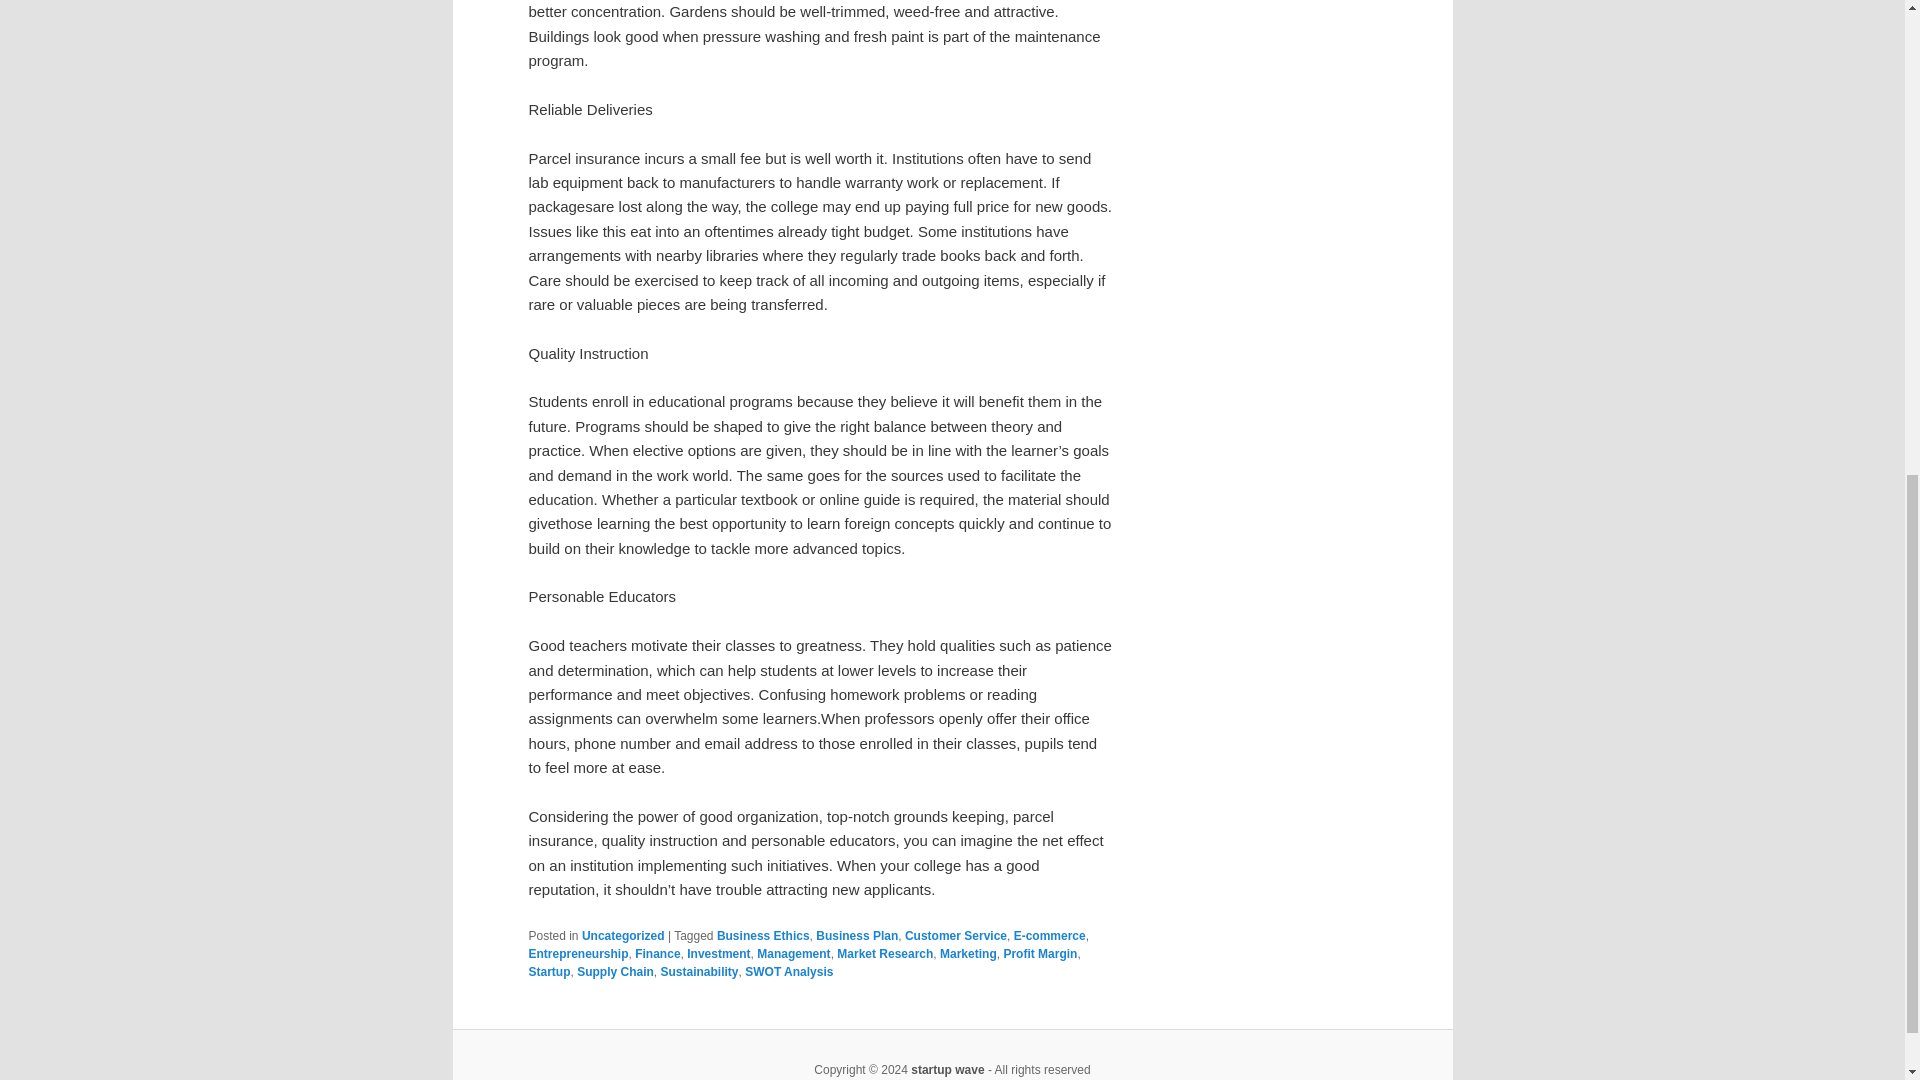 This screenshot has width=1920, height=1080. Describe the element at coordinates (955, 935) in the screenshot. I see `Customer Service` at that location.